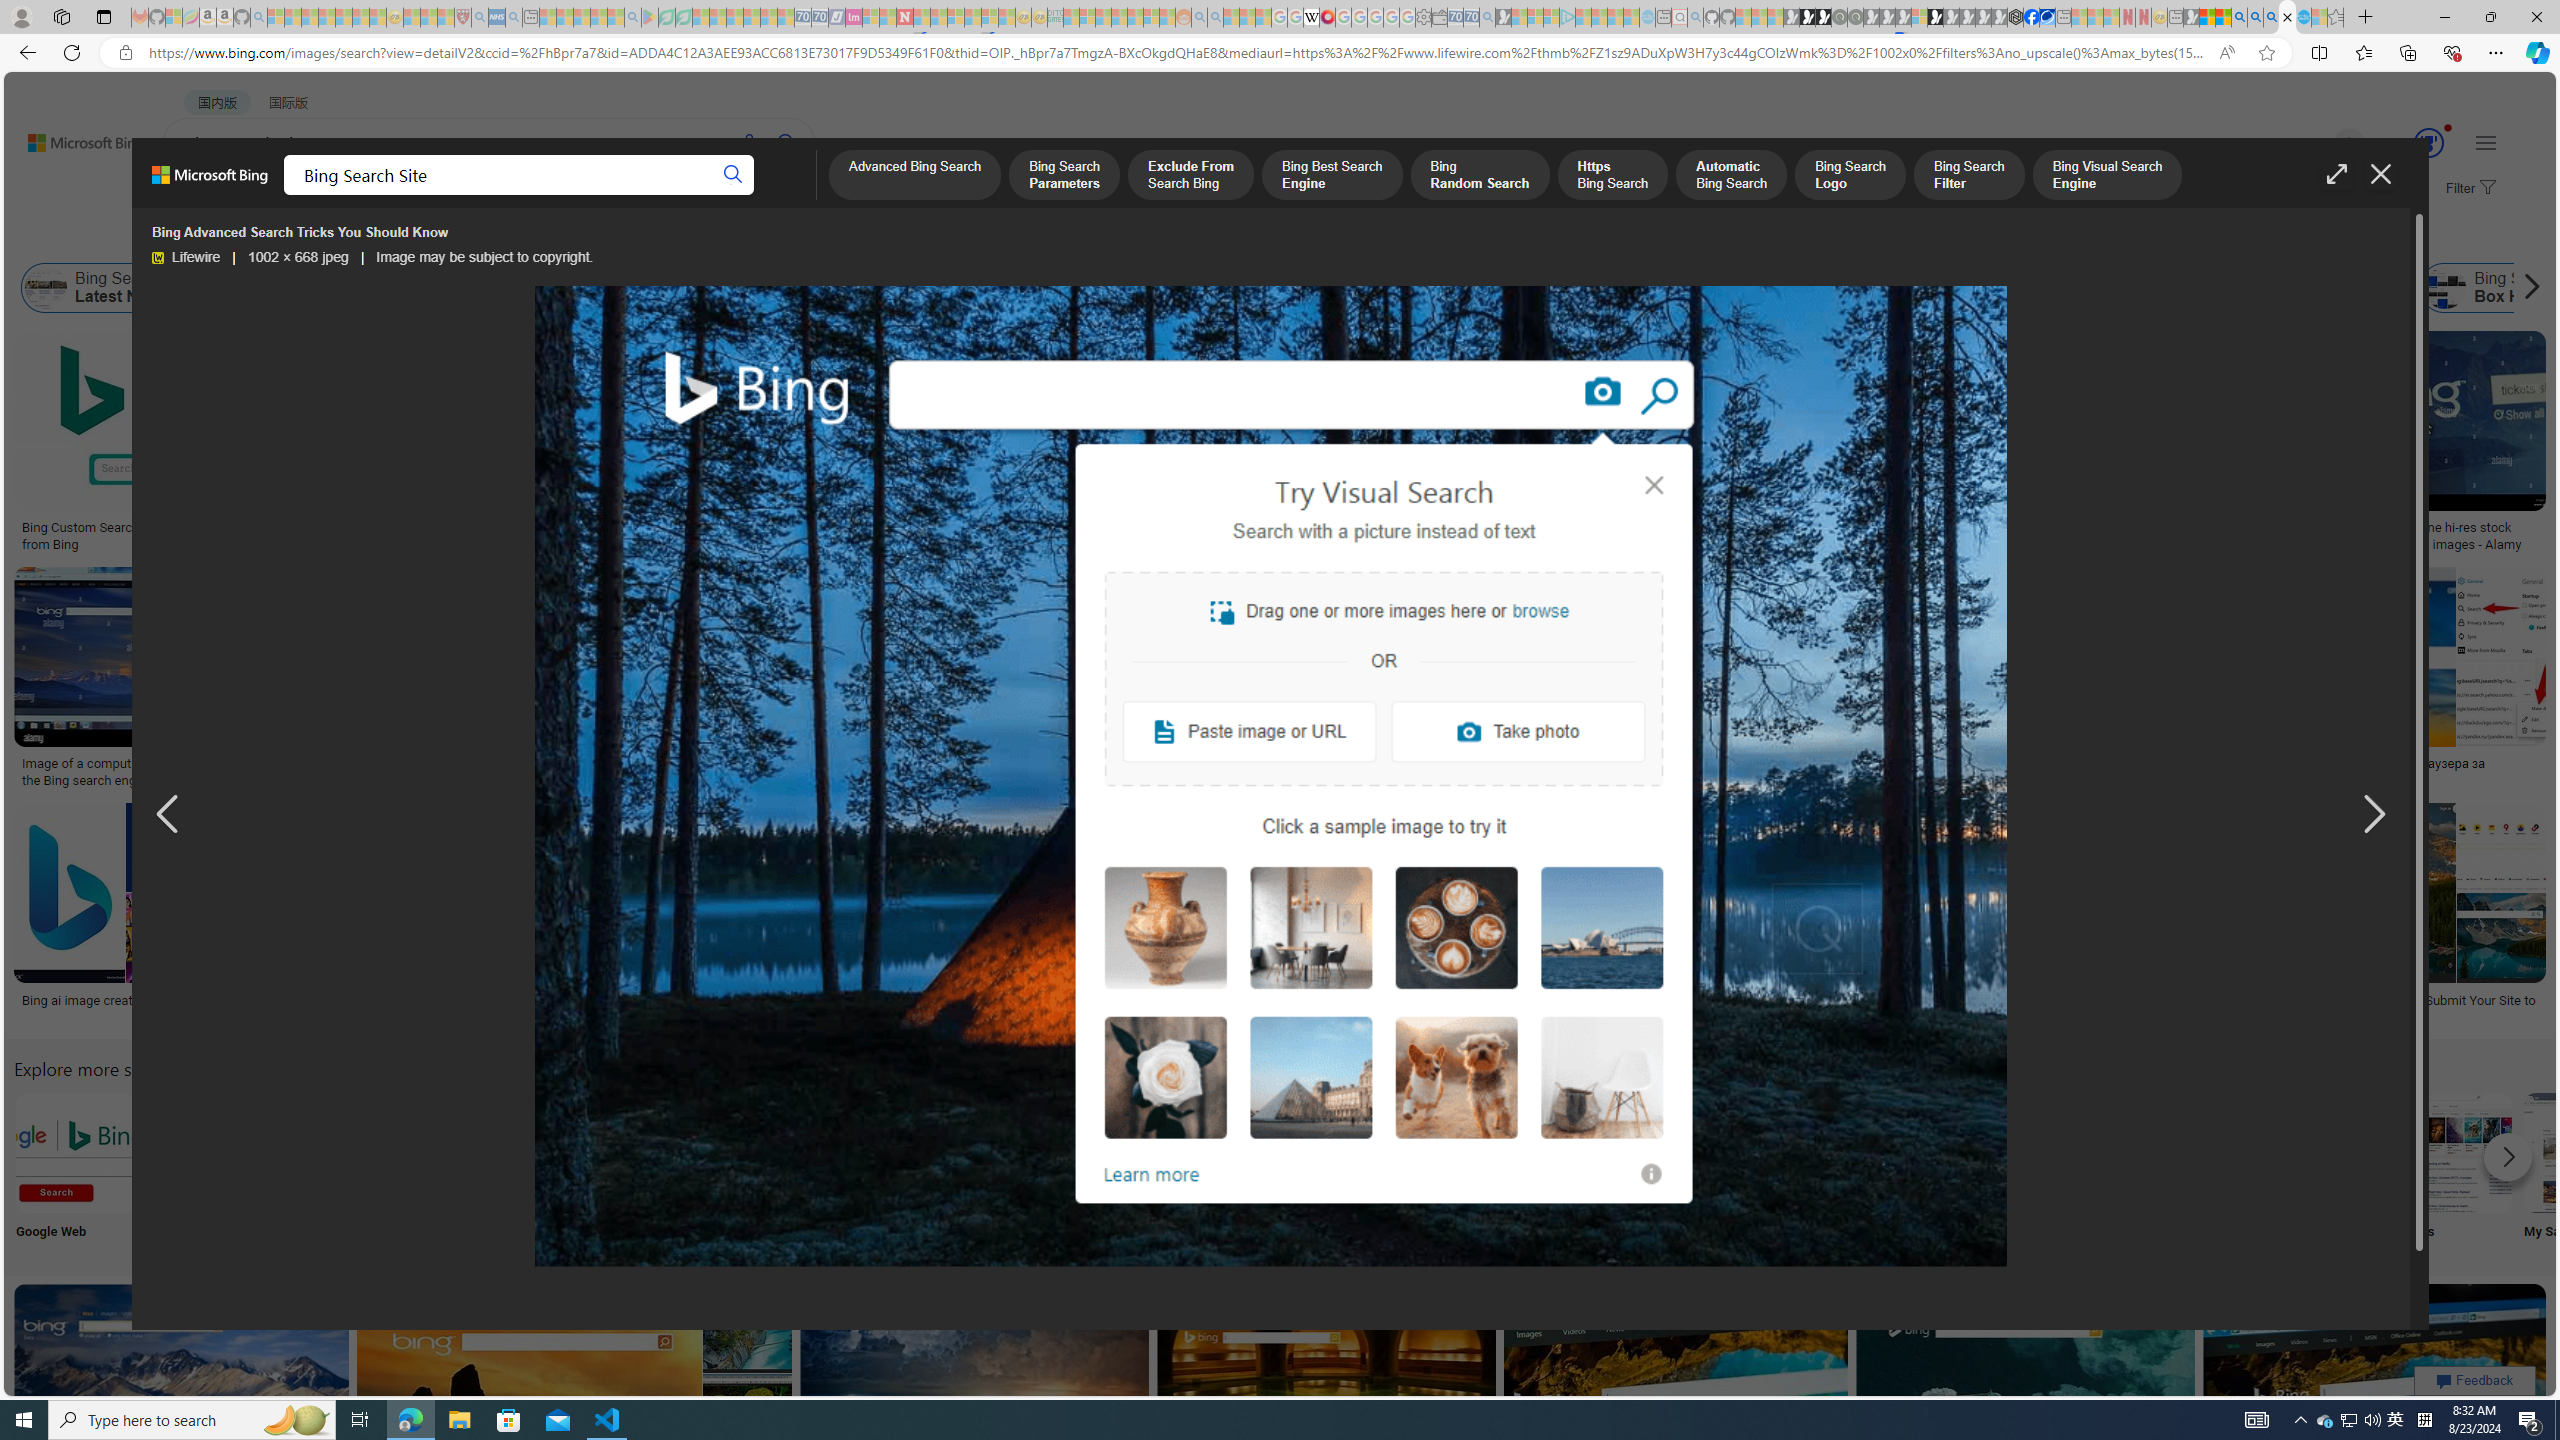  Describe the element at coordinates (170, 535) in the screenshot. I see `Bing Custom Search: A New Site Search Solution from Bing` at that location.